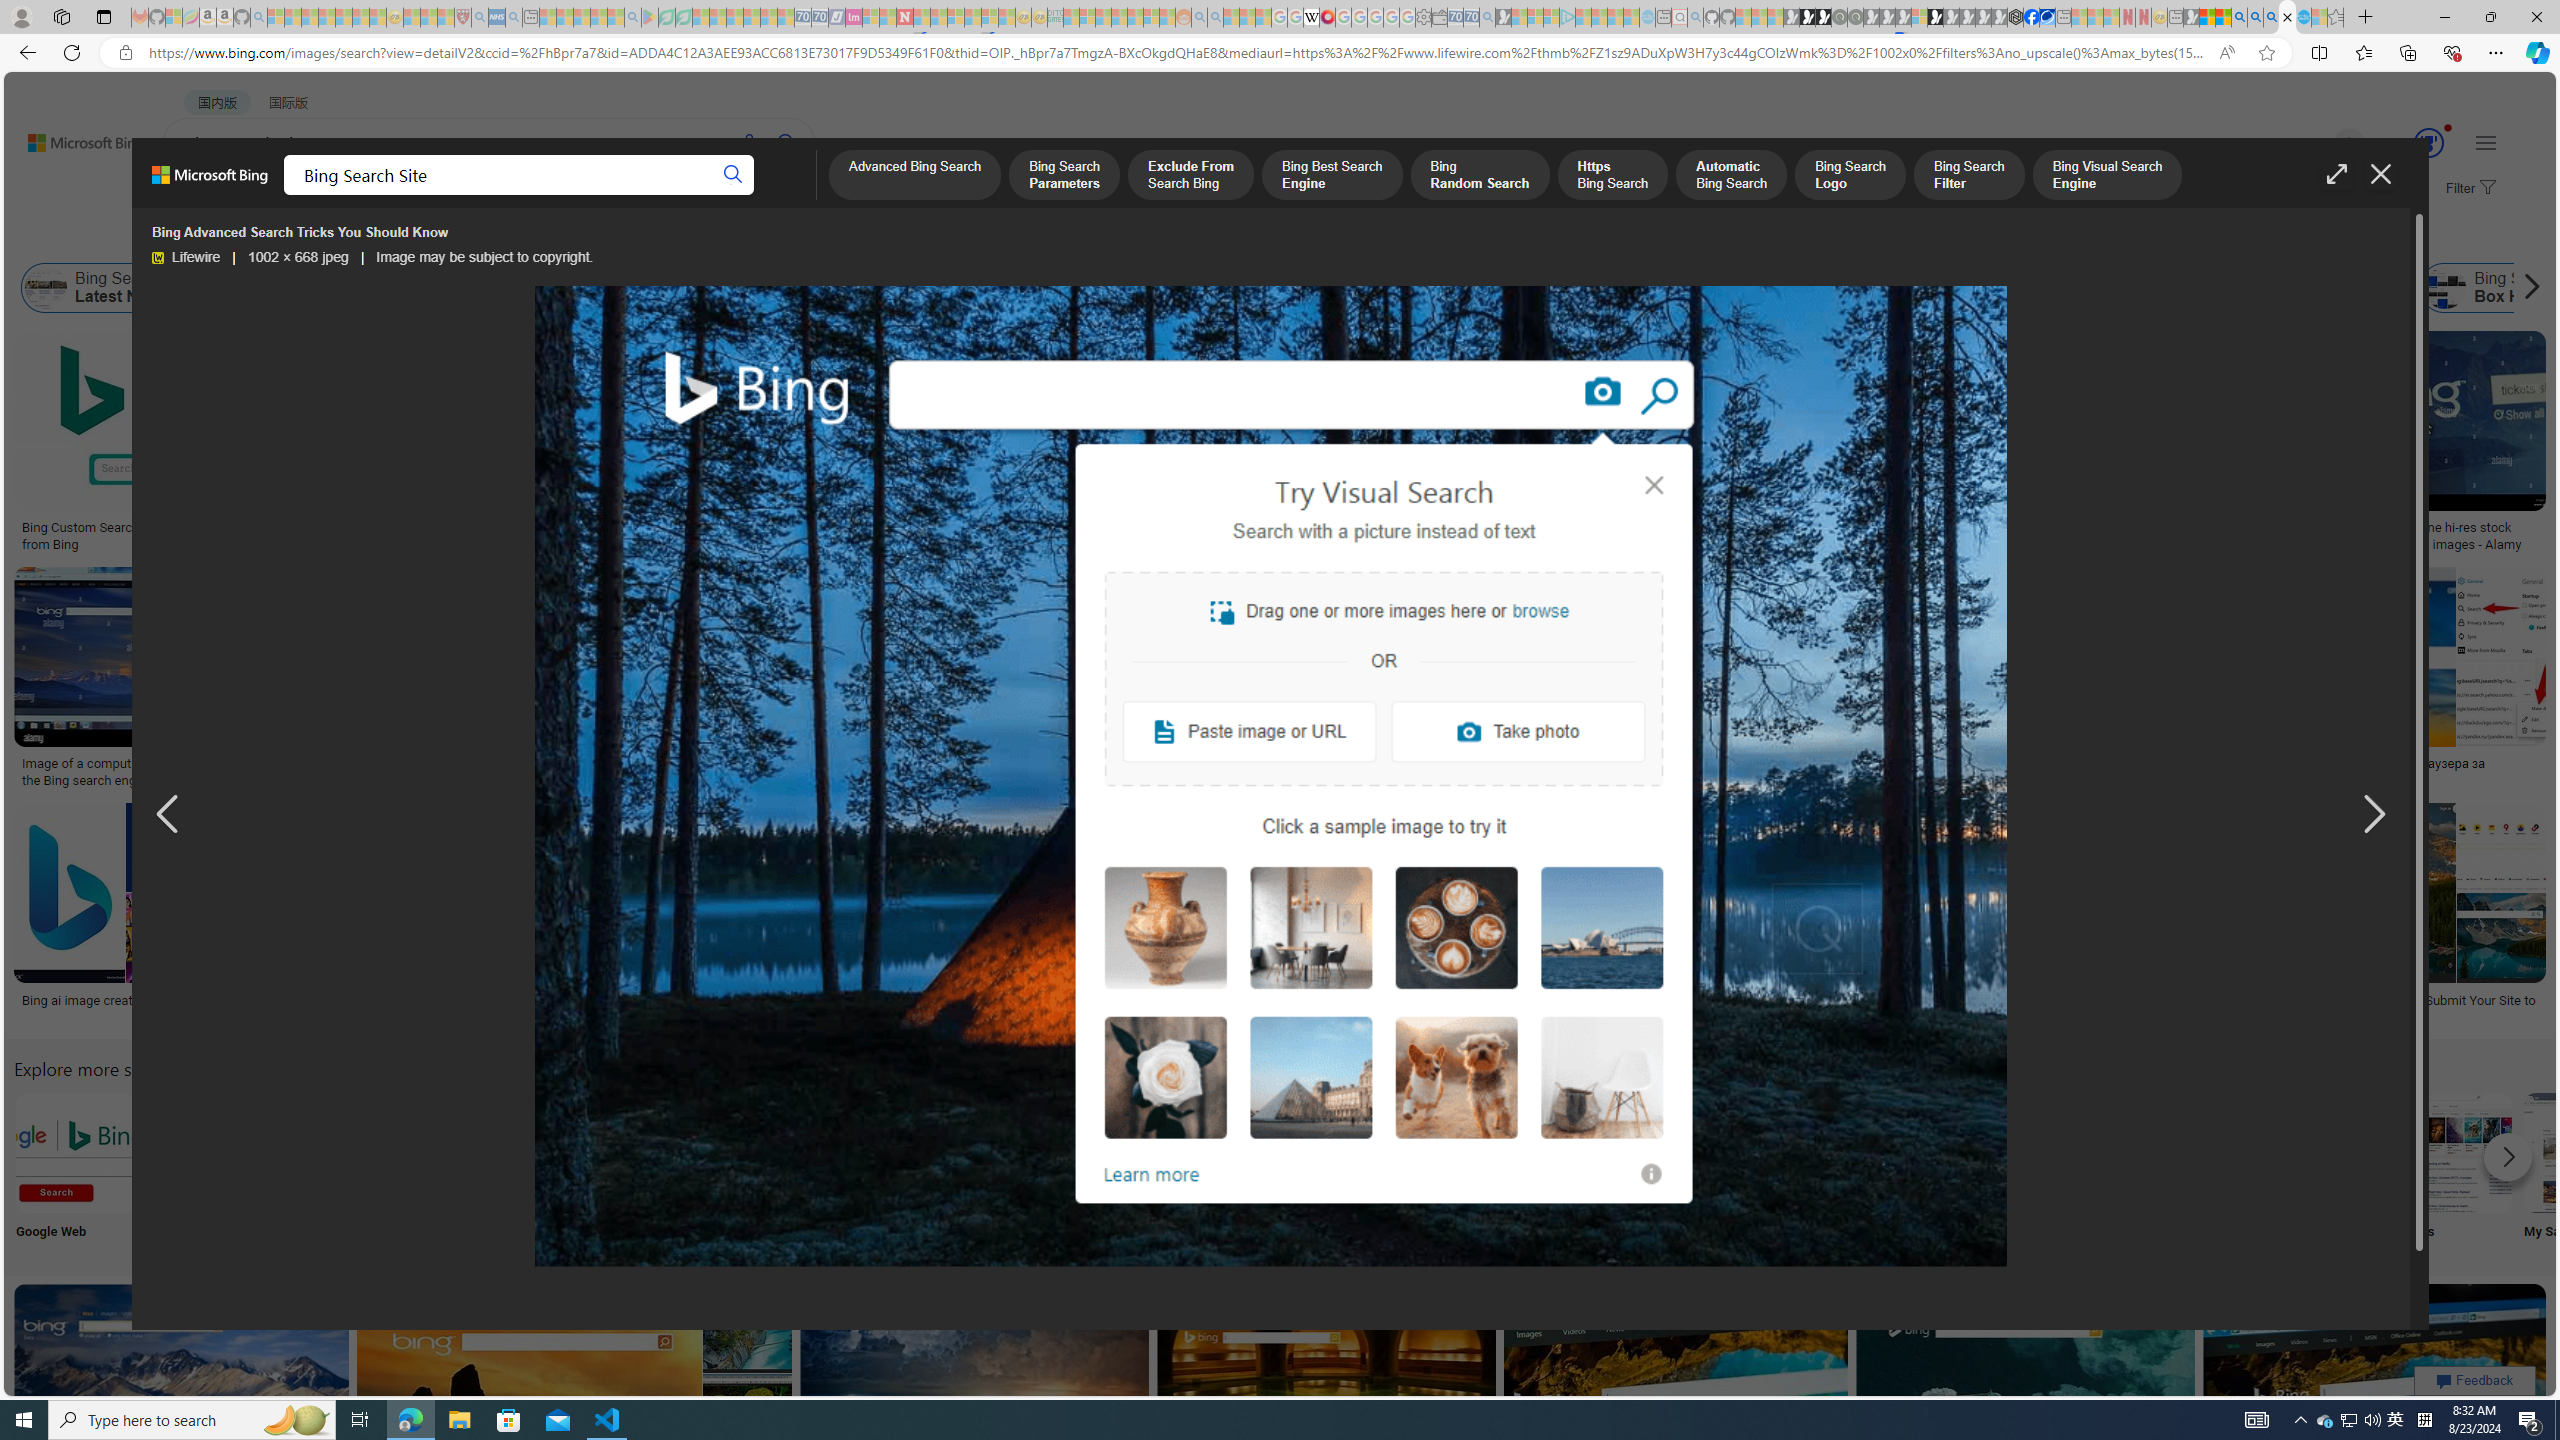  Describe the element at coordinates (170, 535) in the screenshot. I see `Bing Custom Search: A New Site Search Solution from Bing` at that location.